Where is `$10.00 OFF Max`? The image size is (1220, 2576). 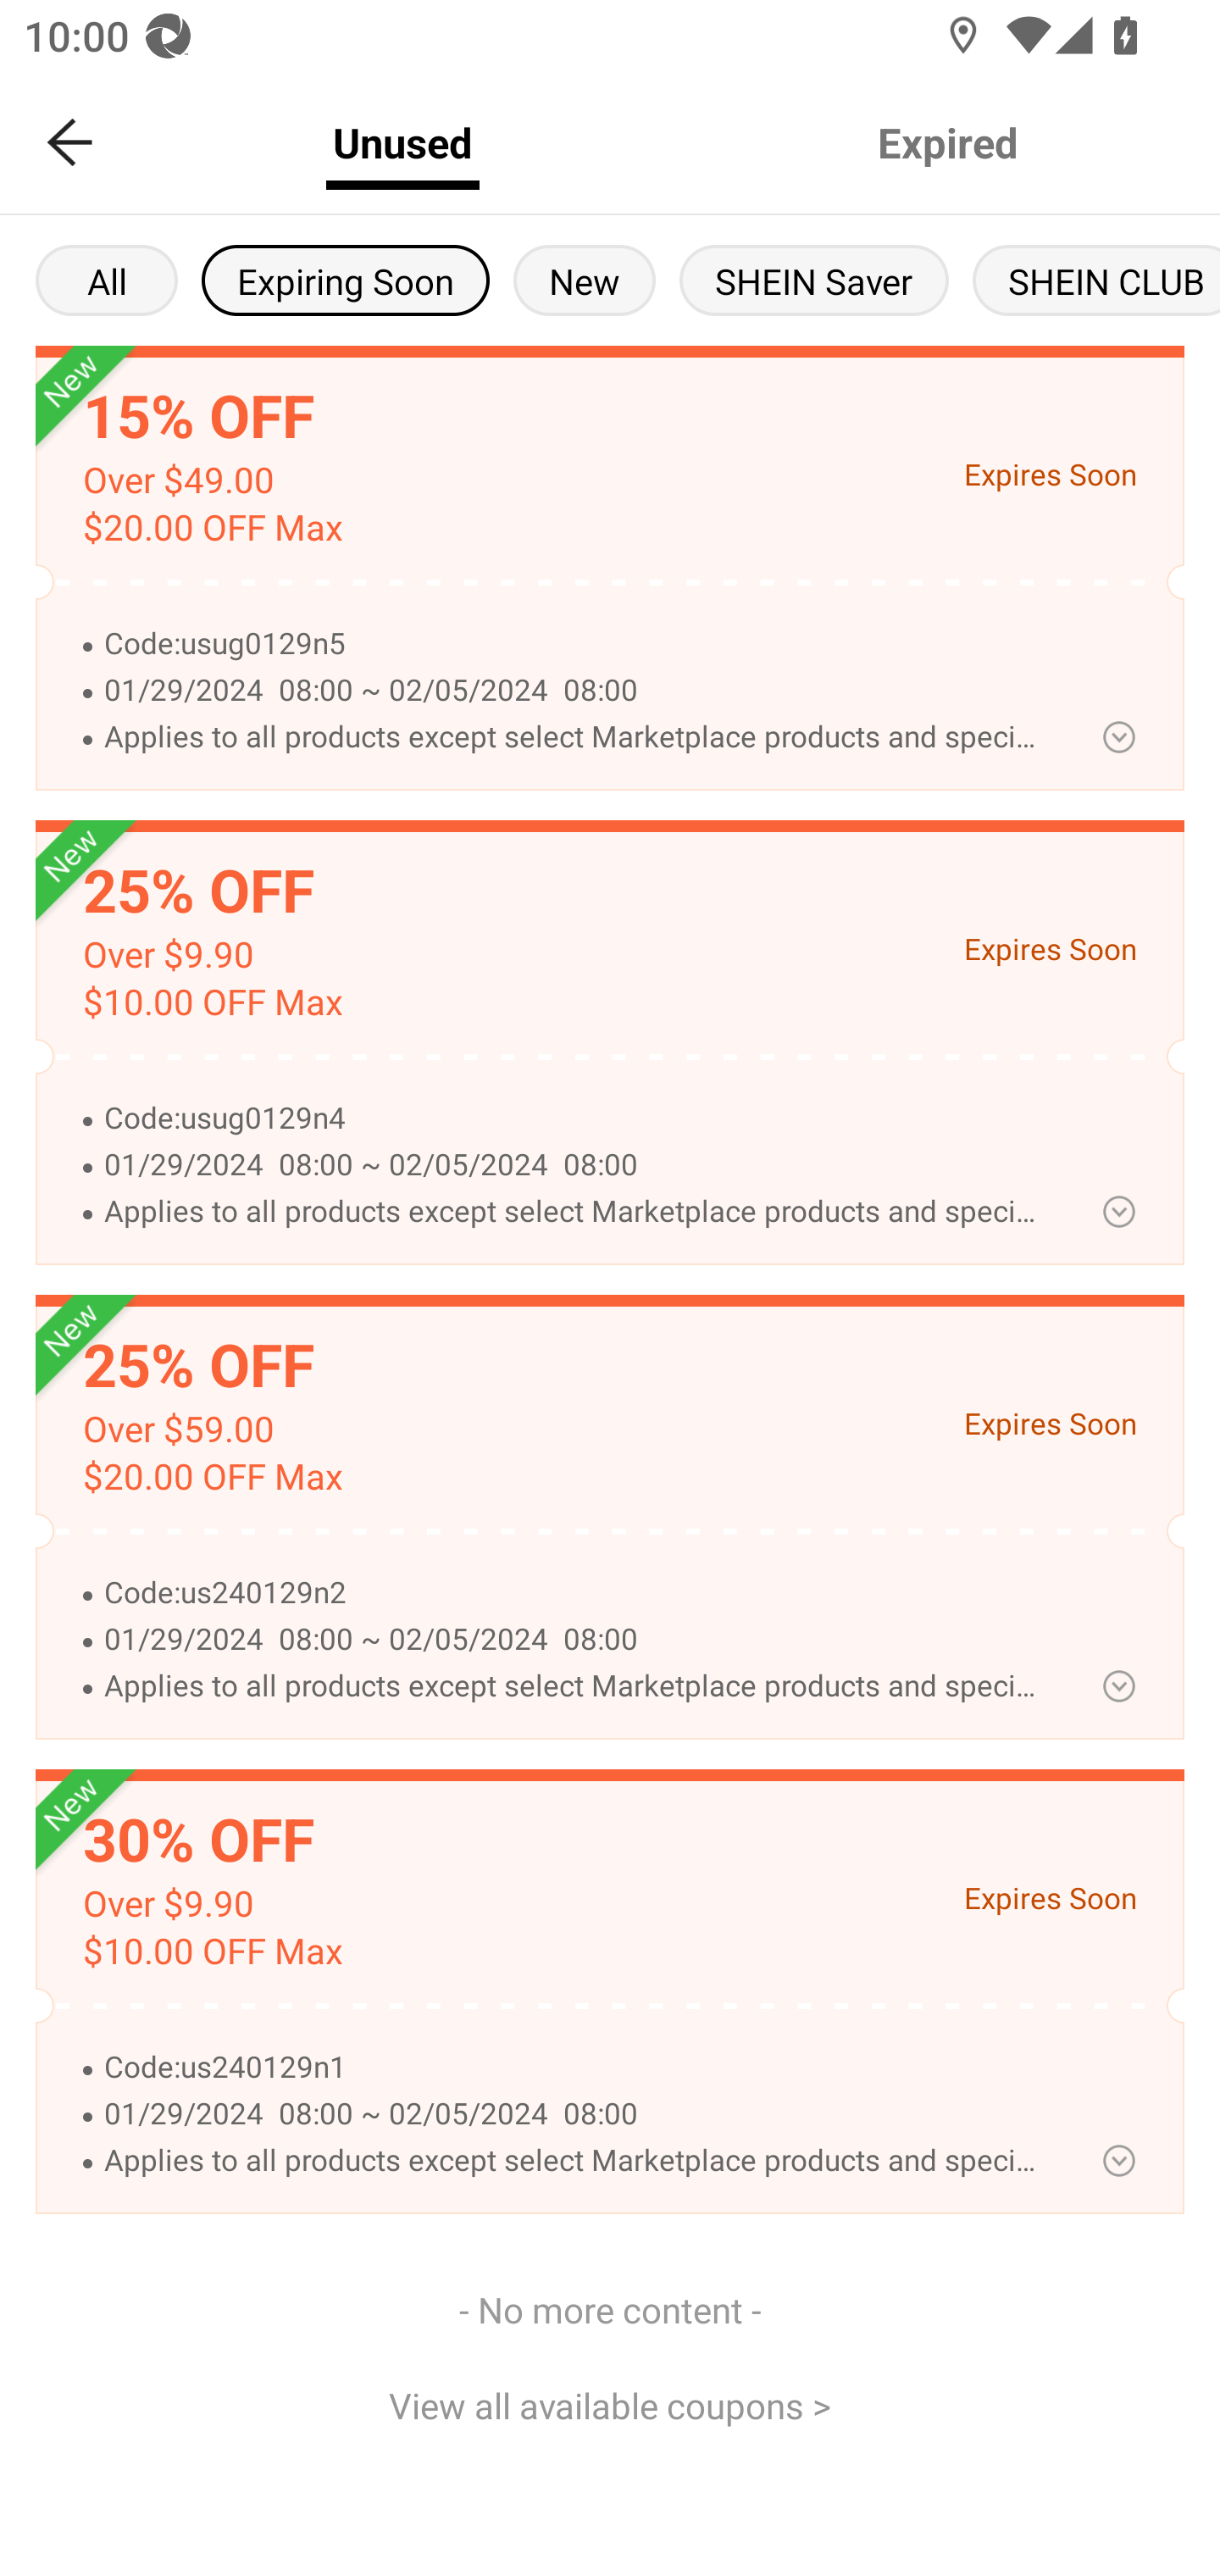 $10.00 OFF Max is located at coordinates (212, 1952).